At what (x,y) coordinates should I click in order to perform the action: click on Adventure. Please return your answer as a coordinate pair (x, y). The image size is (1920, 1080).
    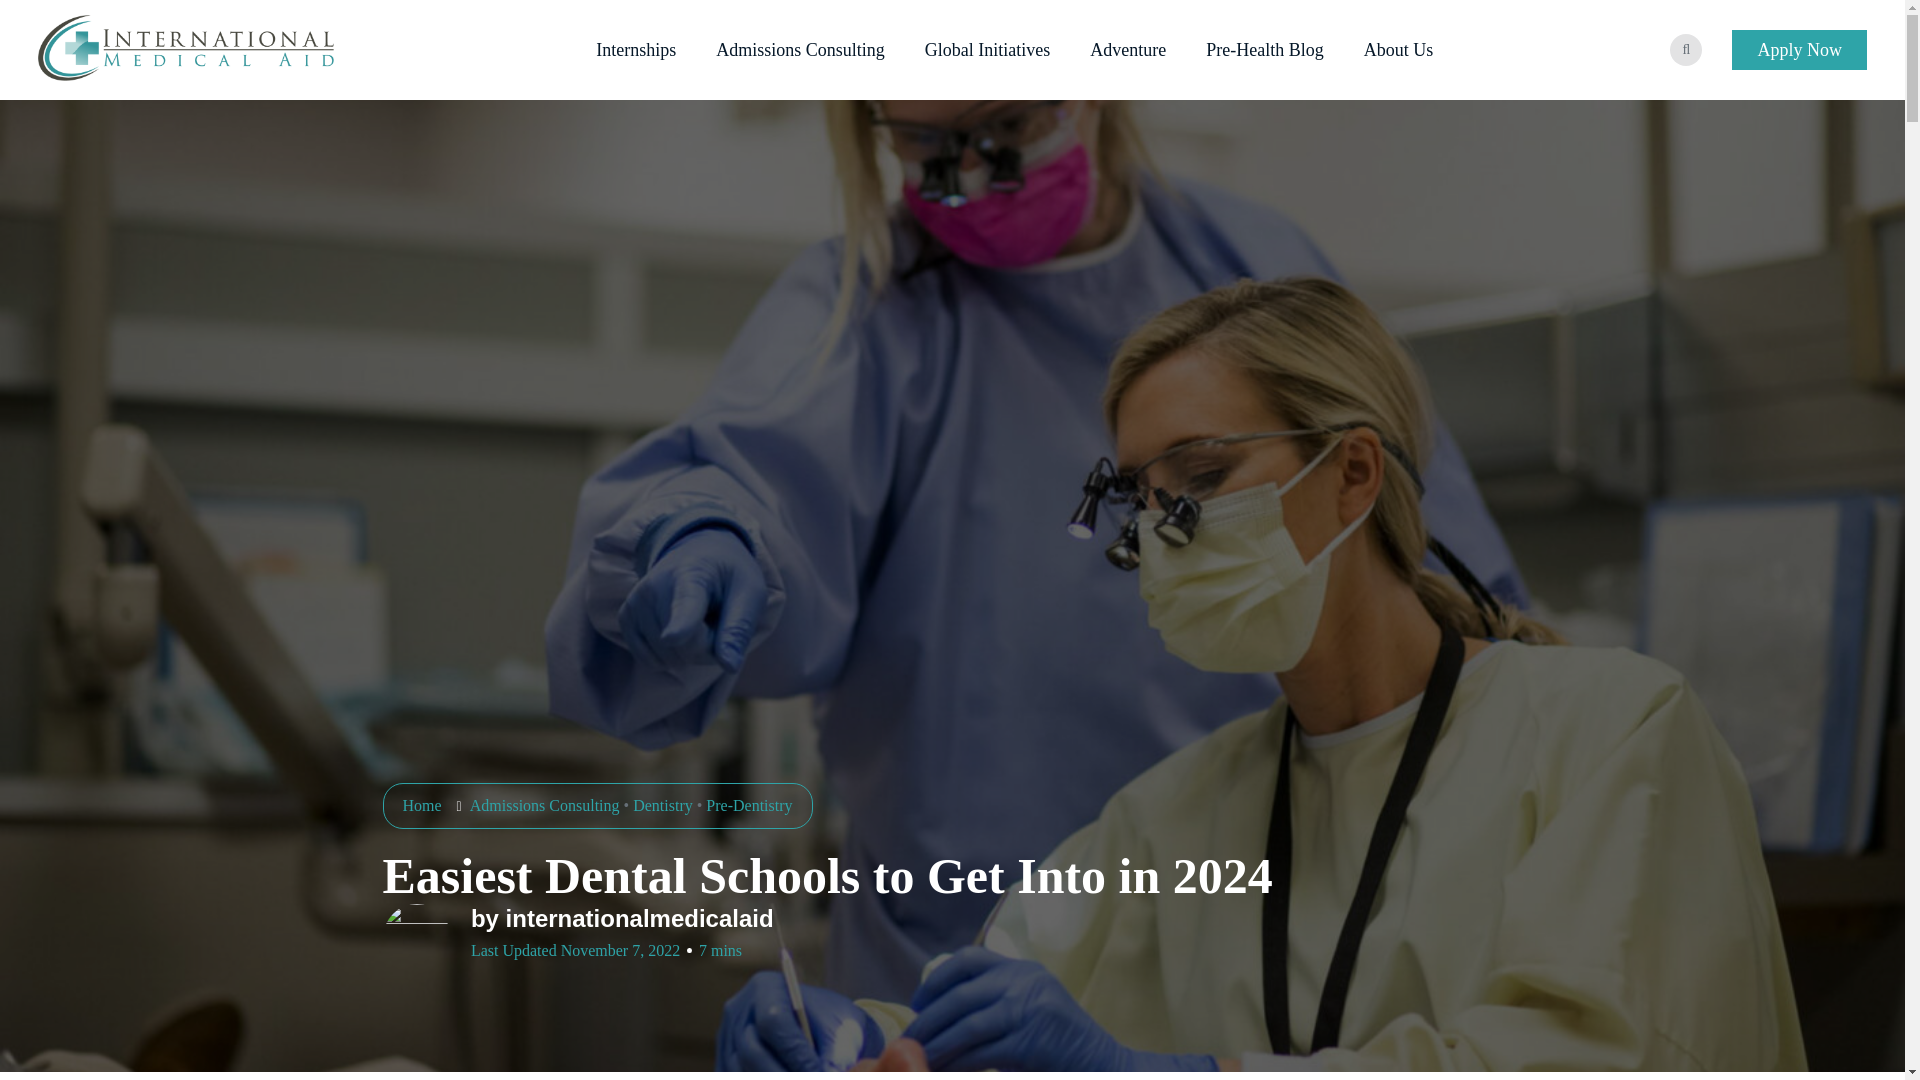
    Looking at the image, I should click on (1128, 49).